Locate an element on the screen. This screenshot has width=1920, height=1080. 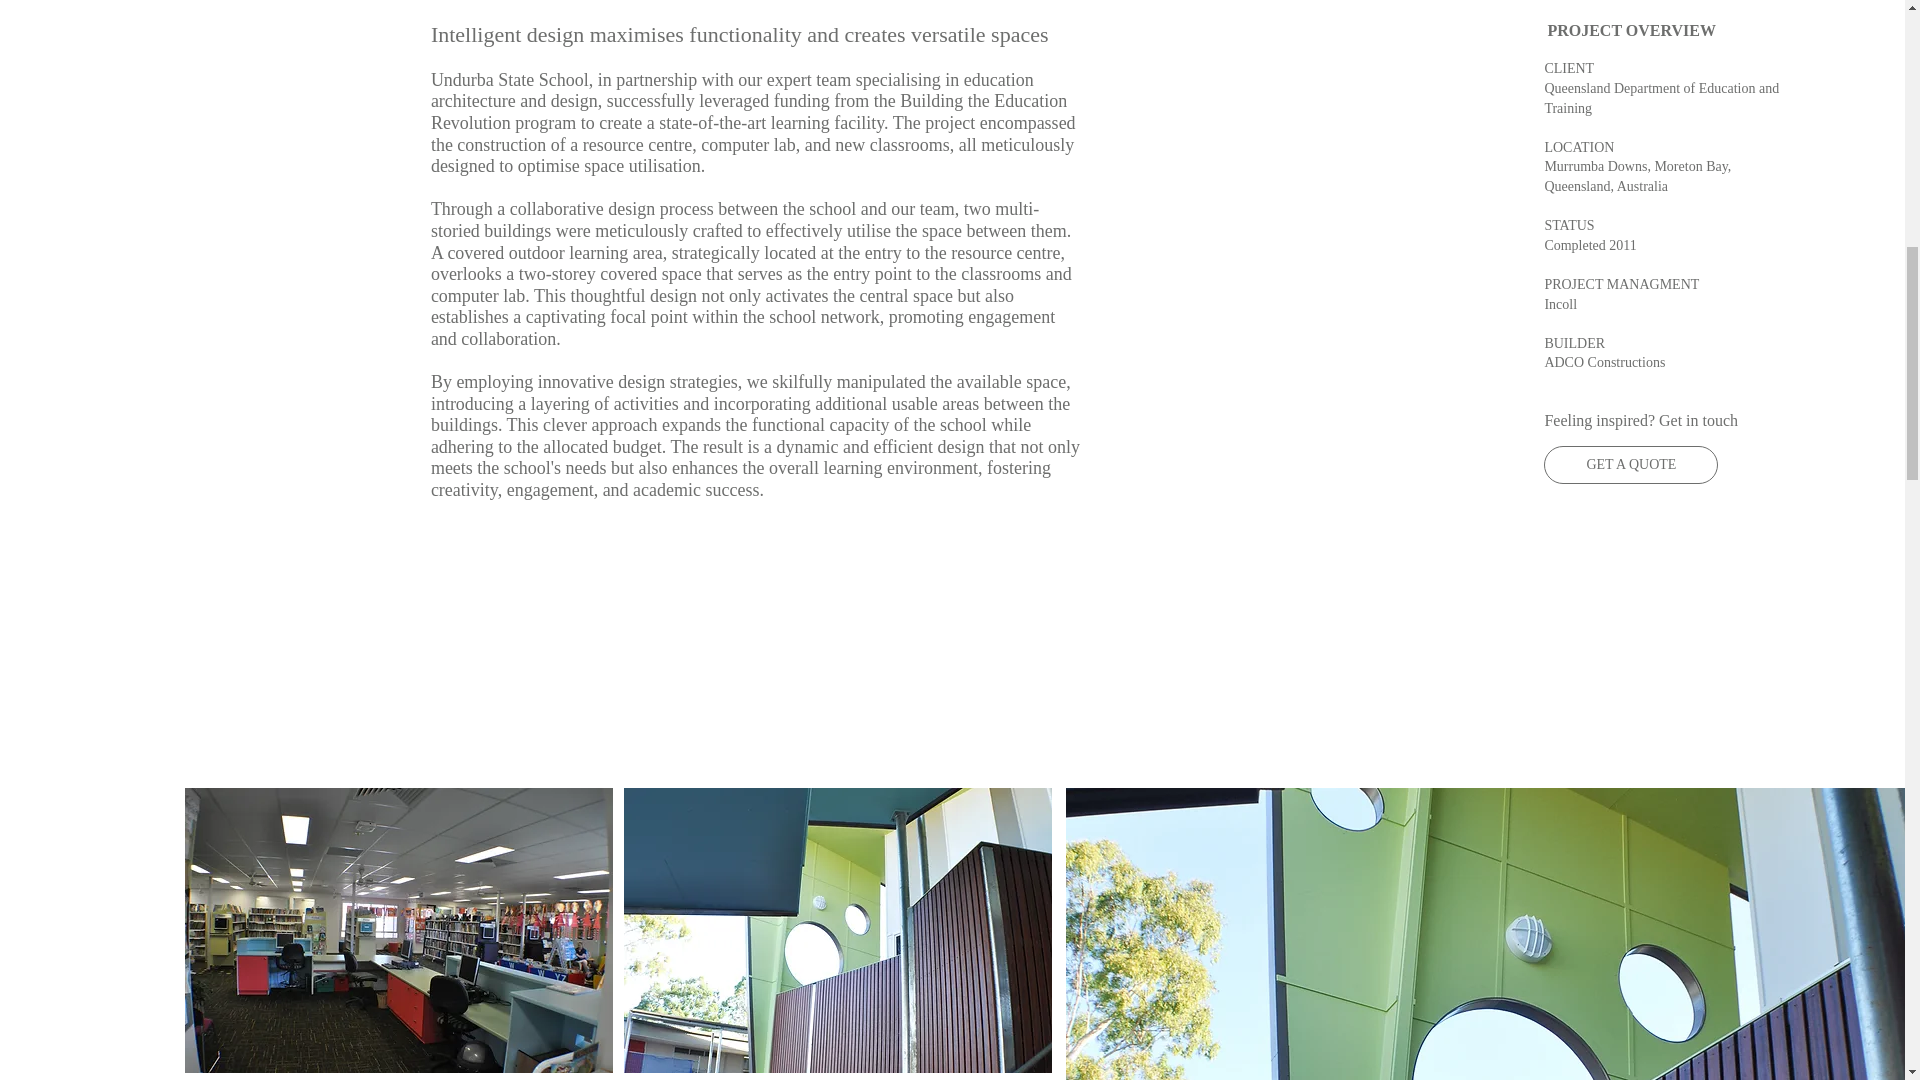
GET A QUOTE is located at coordinates (1630, 464).